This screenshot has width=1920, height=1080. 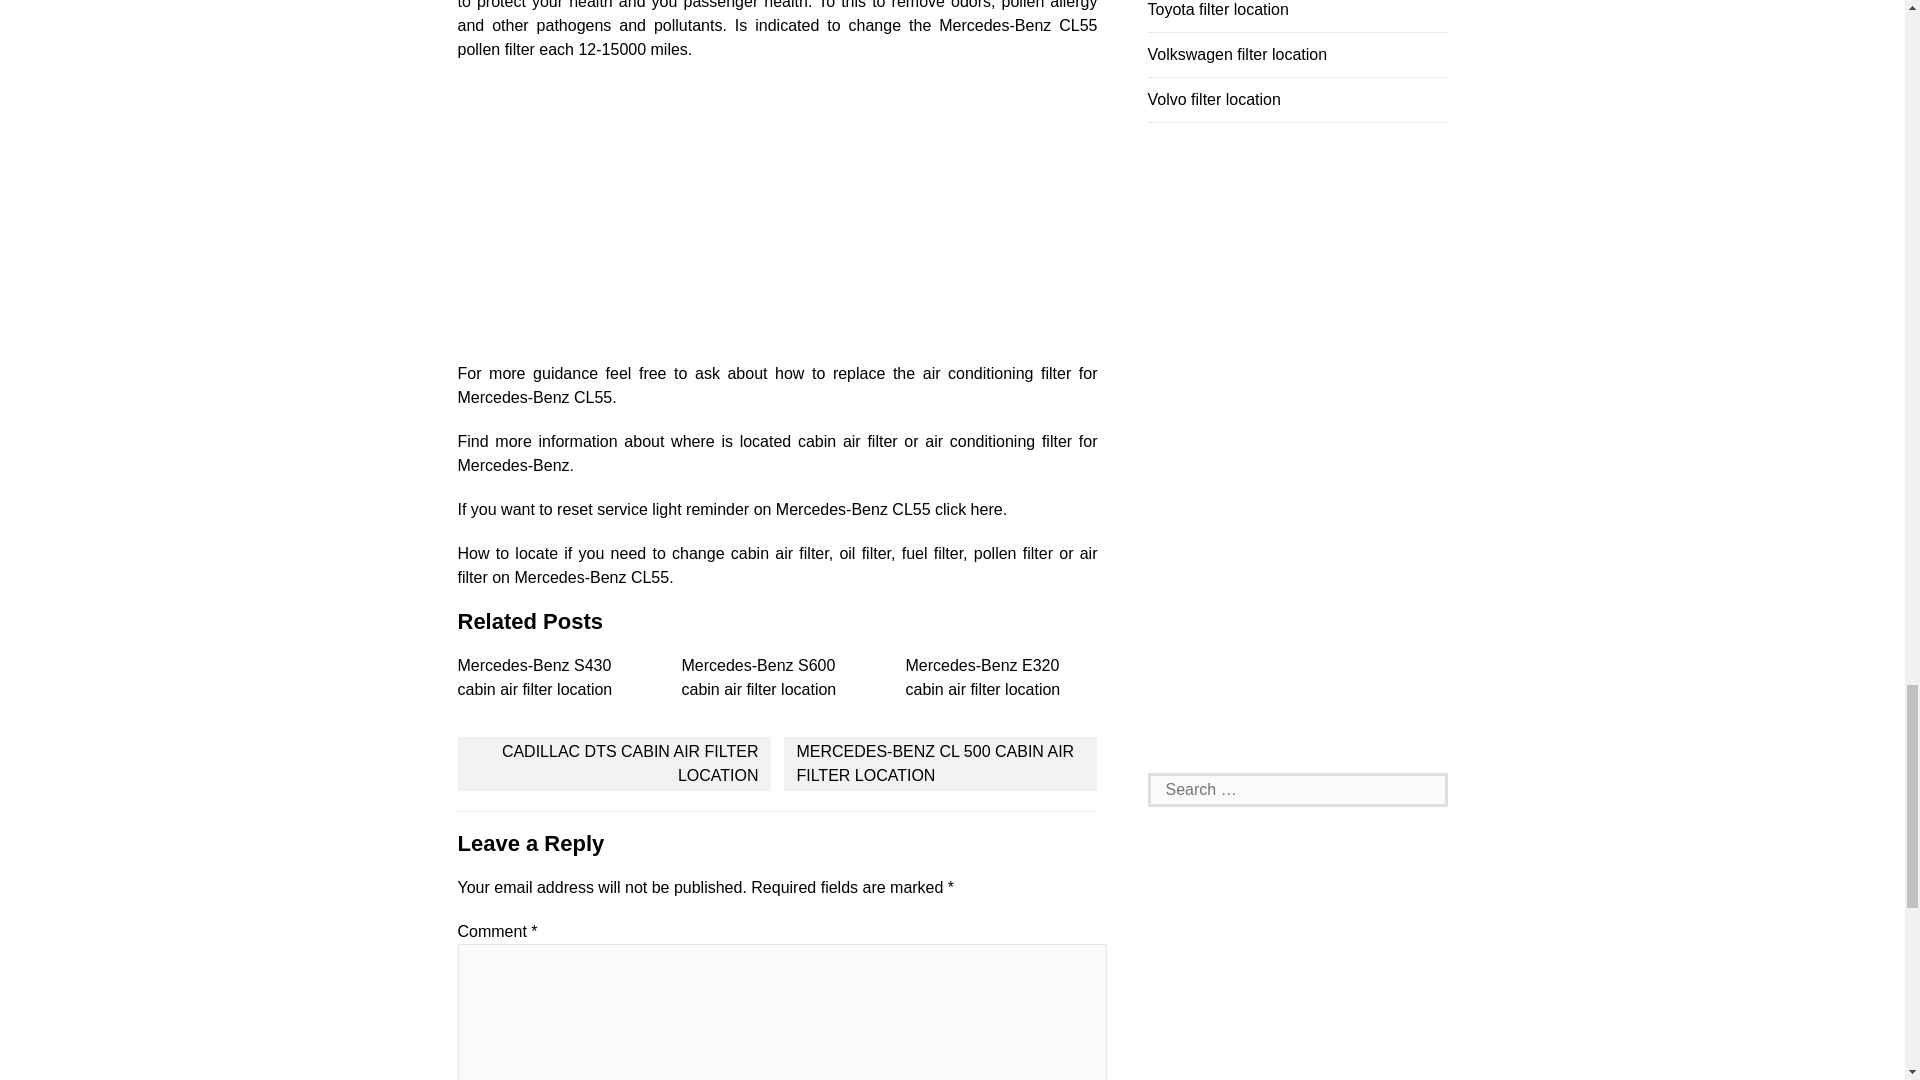 What do you see at coordinates (1298, 462) in the screenshot?
I see `Advertisement` at bounding box center [1298, 462].